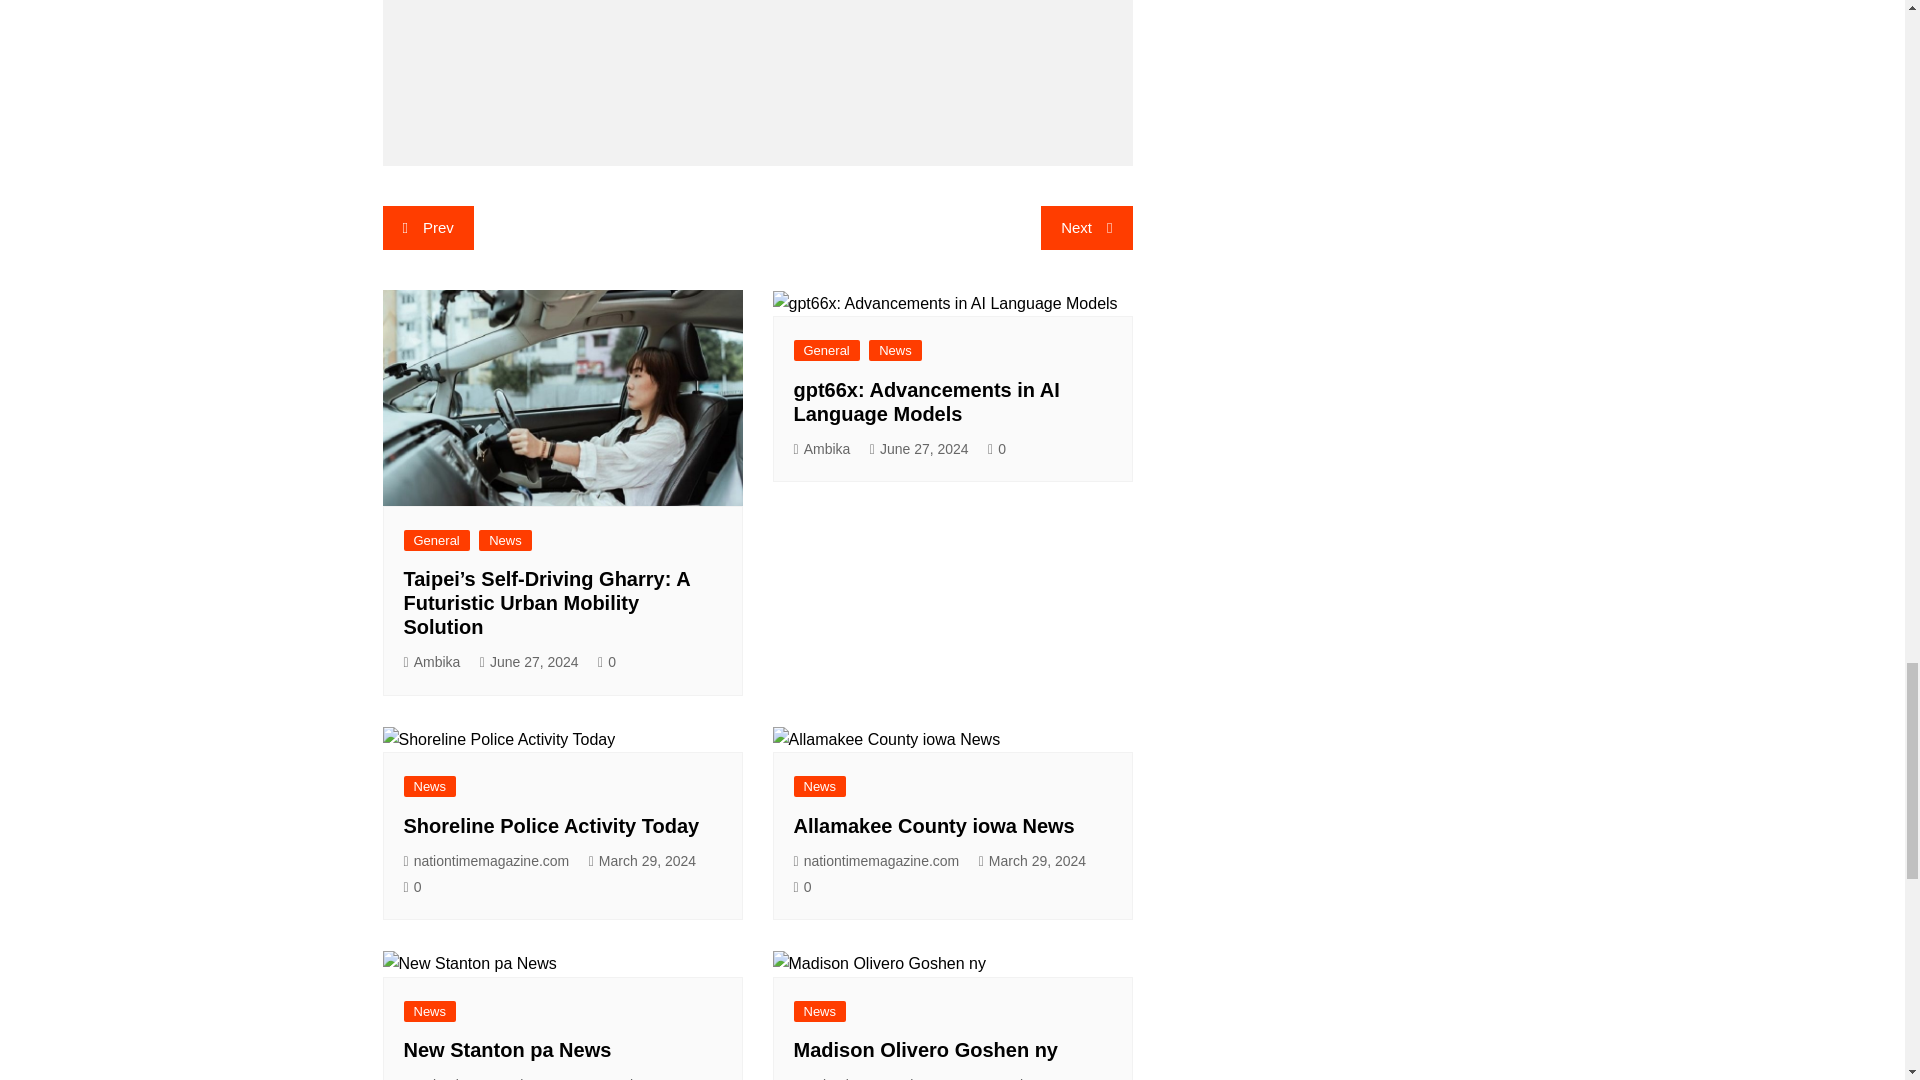 The width and height of the screenshot is (1920, 1080). I want to click on Ambika, so click(432, 662).